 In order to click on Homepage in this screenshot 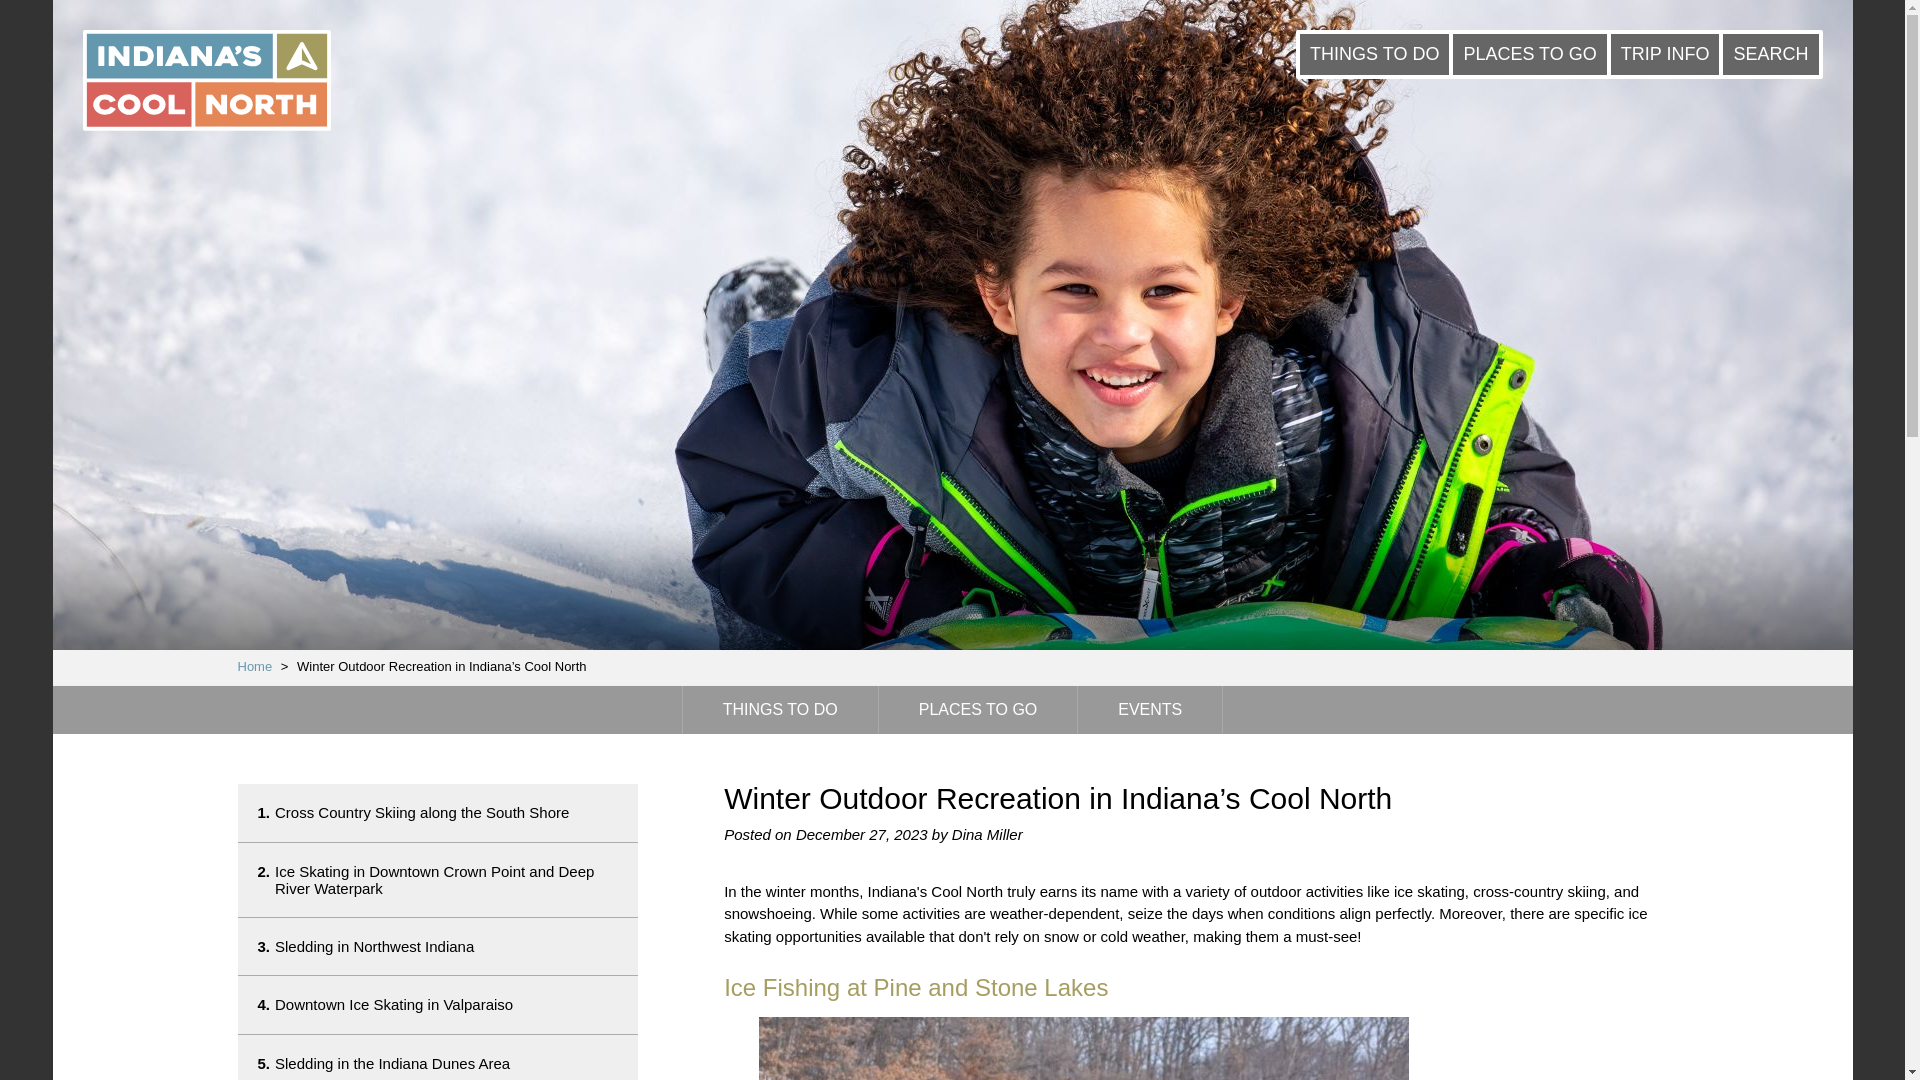, I will do `click(255, 666)`.